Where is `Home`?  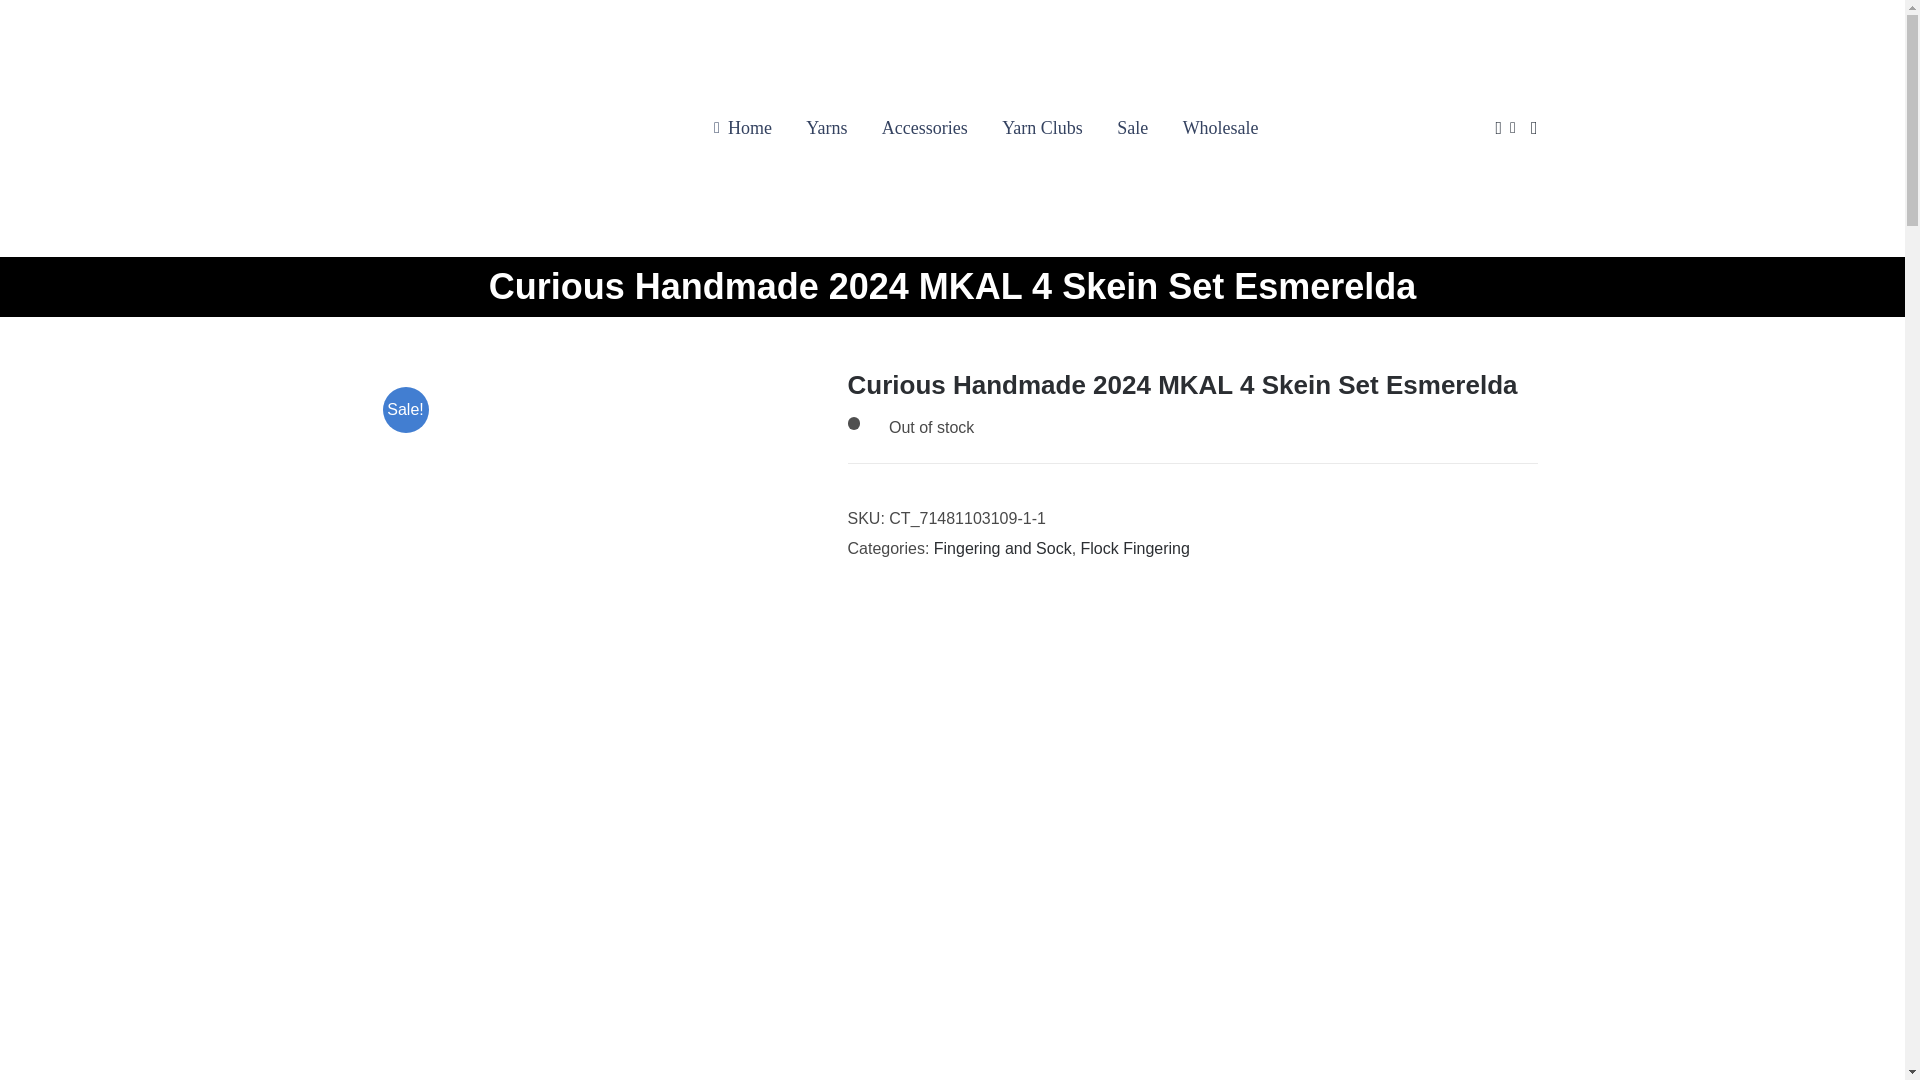 Home is located at coordinates (739, 128).